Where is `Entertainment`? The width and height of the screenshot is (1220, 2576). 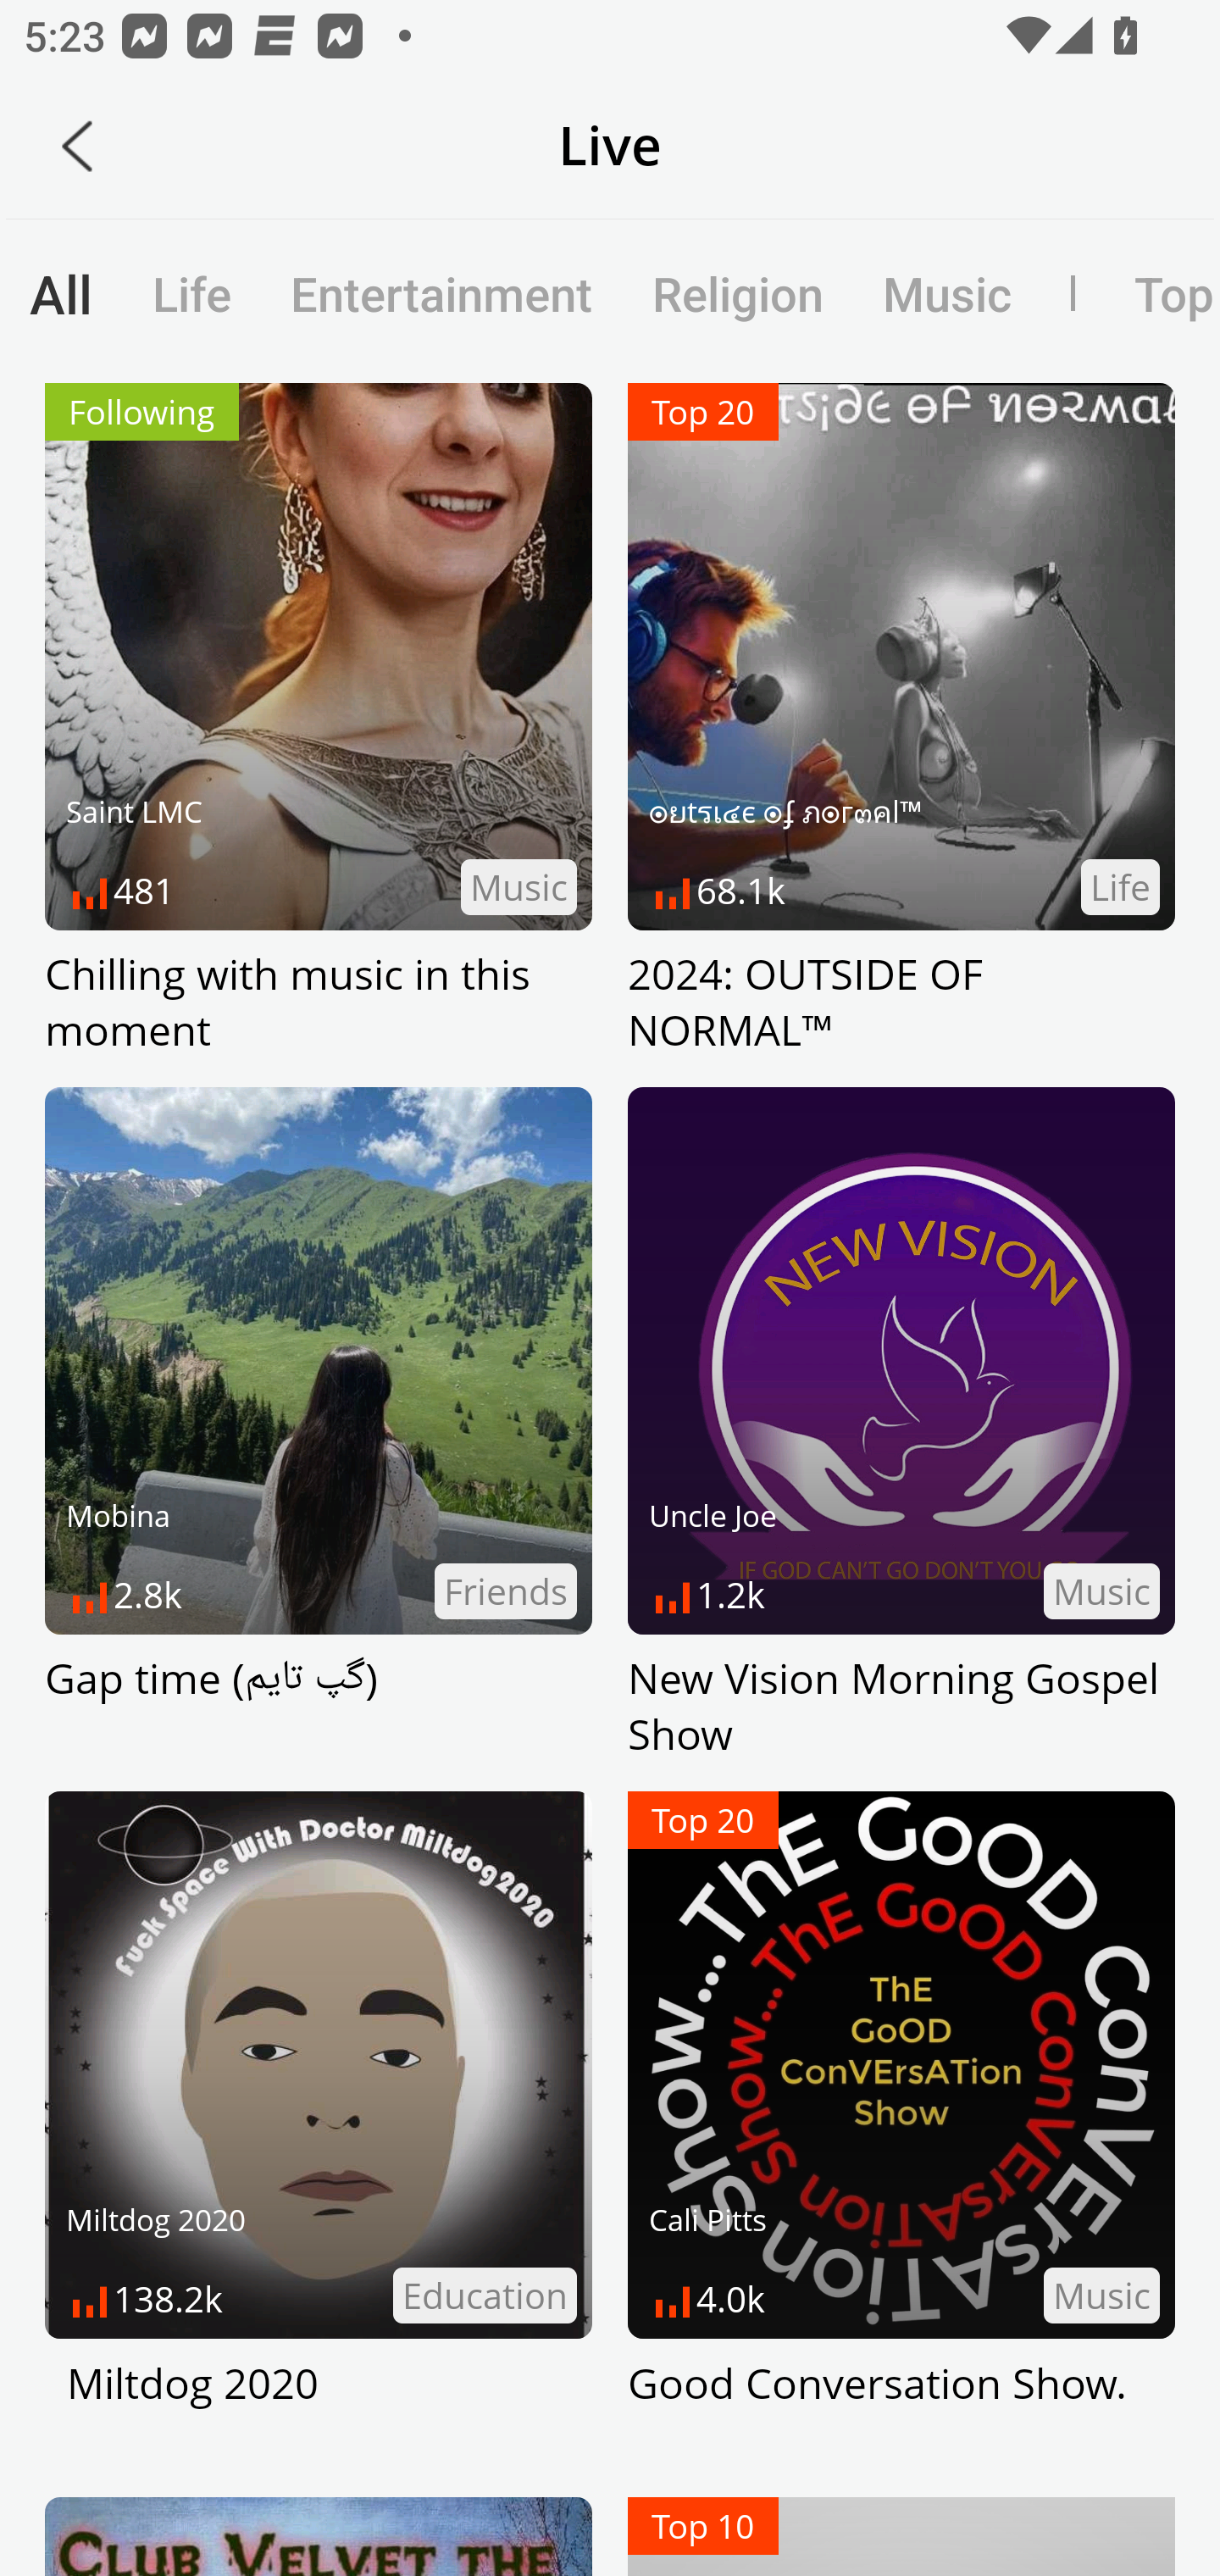
Entertainment is located at coordinates (441, 293).